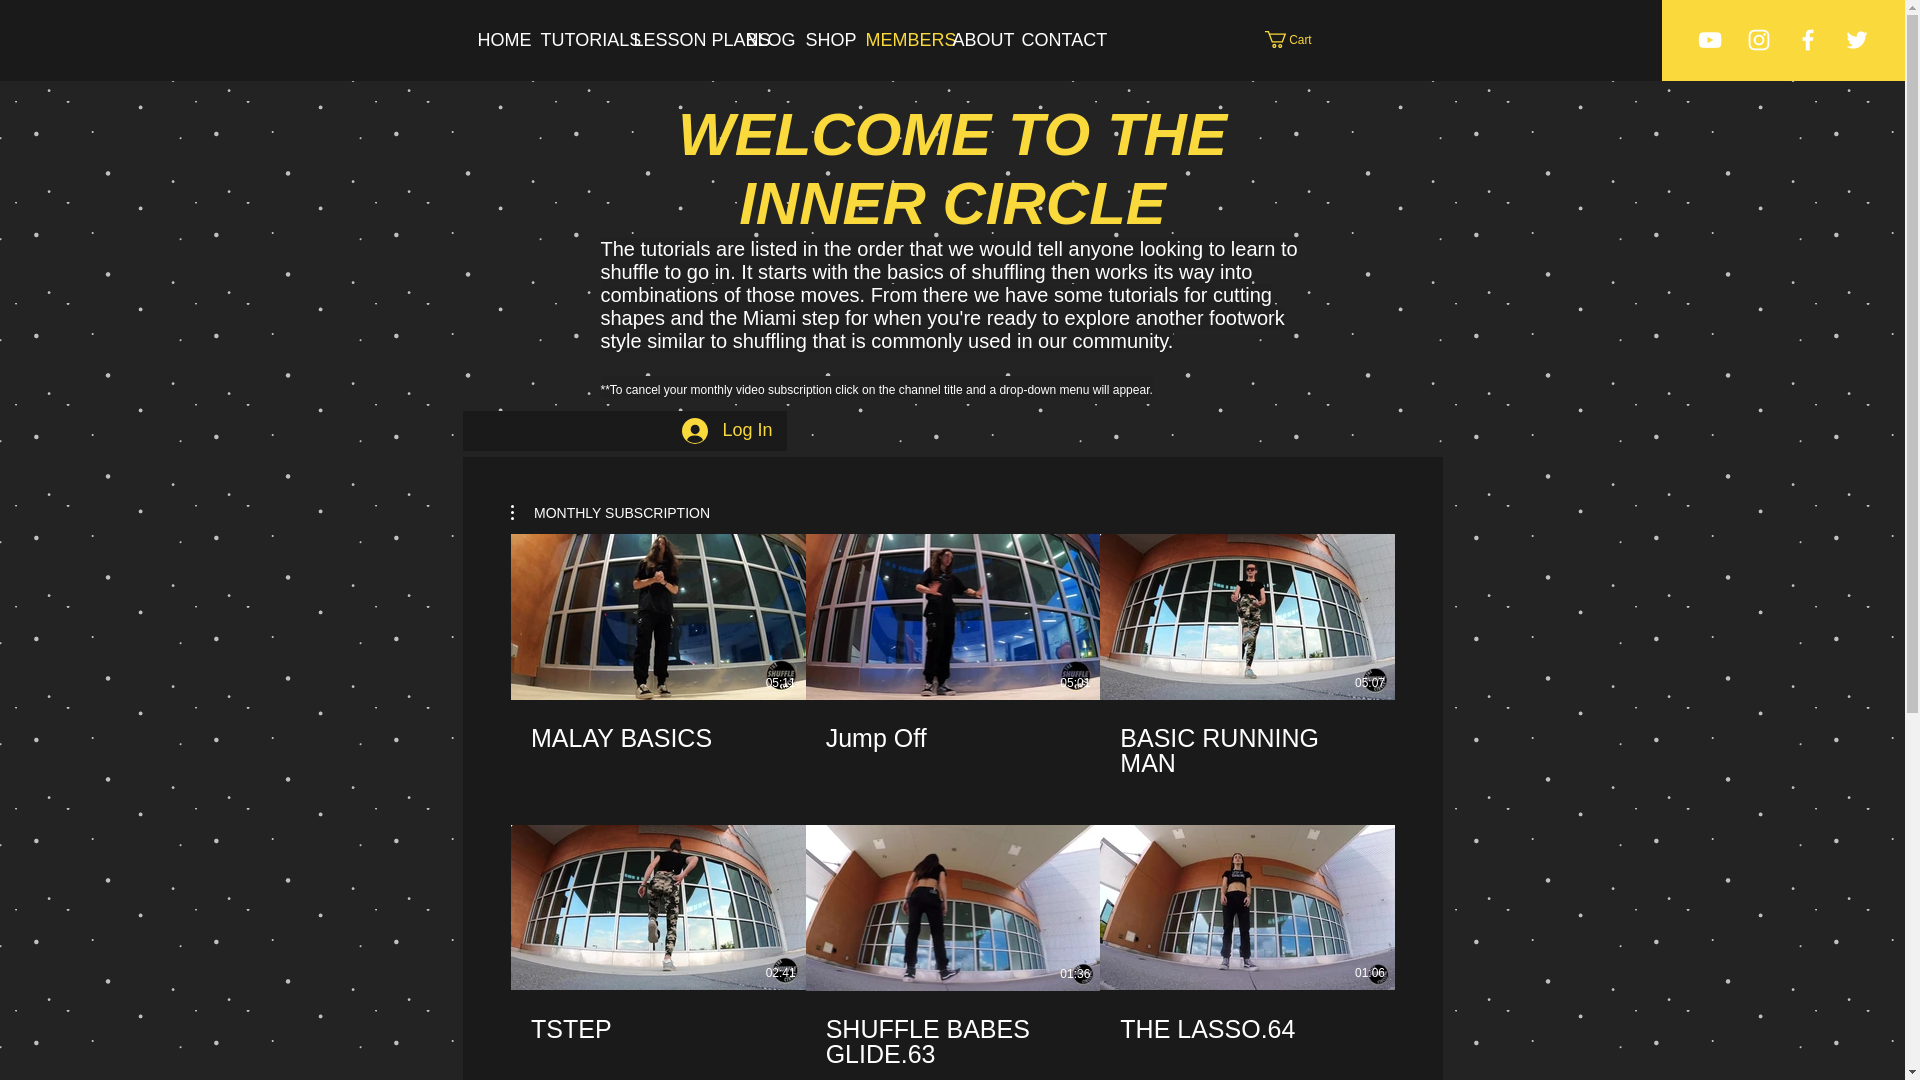 The image size is (1920, 1080). I want to click on SHUFFLE BABES GLIDE.63, so click(952, 1030).